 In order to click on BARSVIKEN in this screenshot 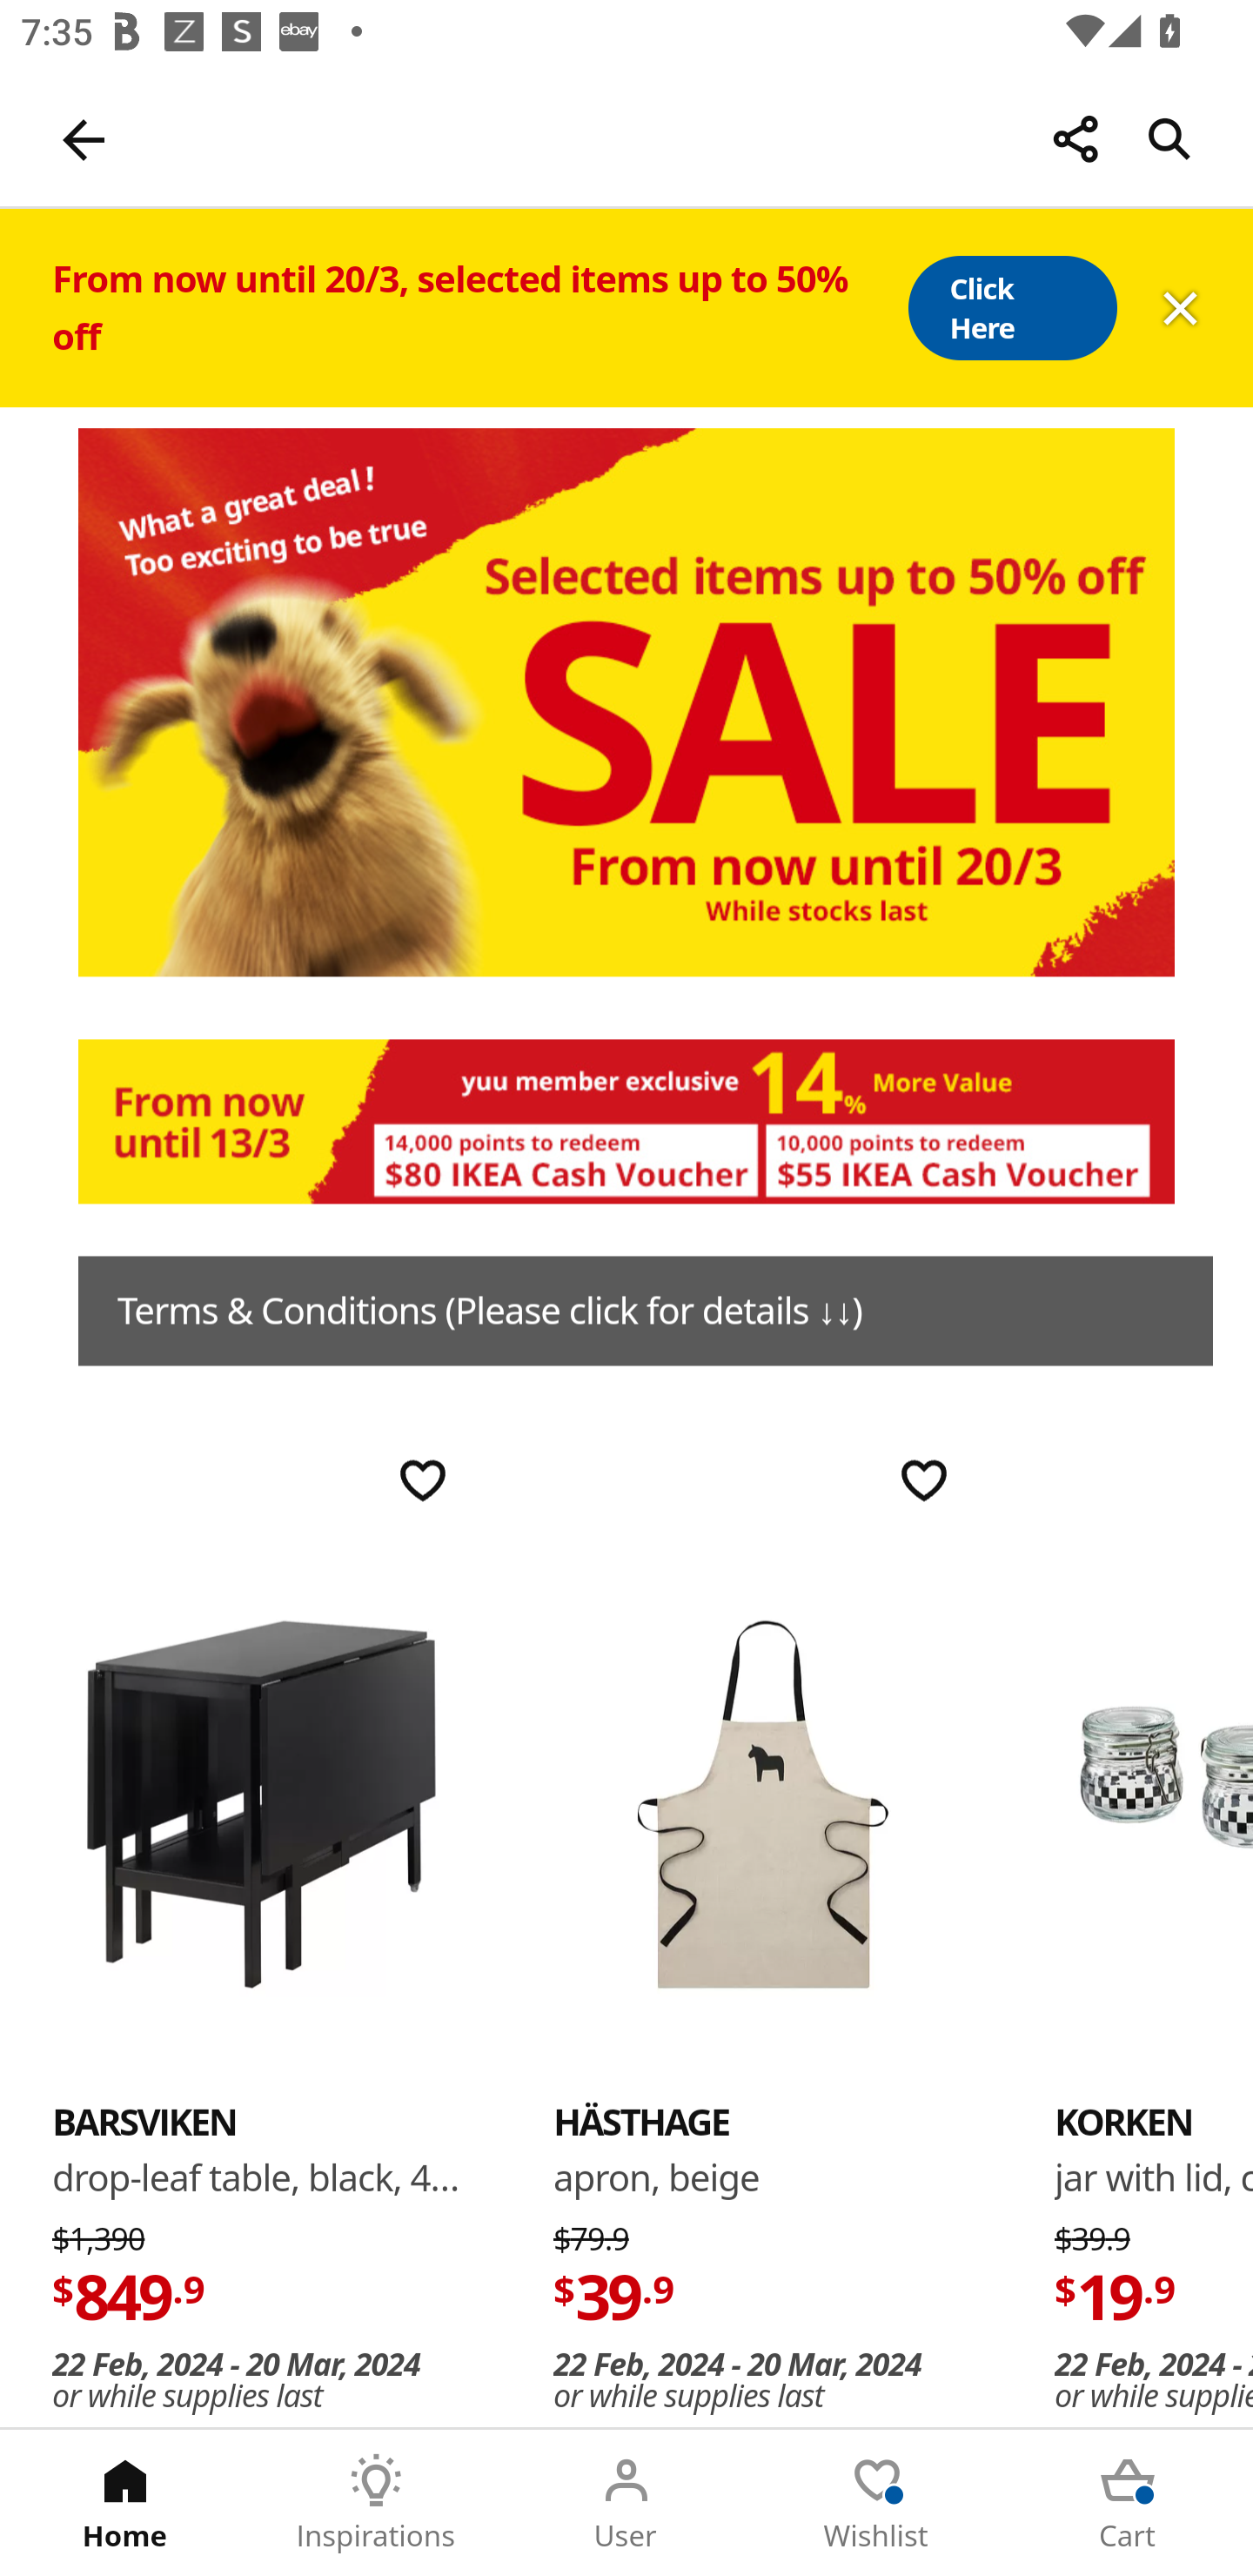, I will do `click(144, 2121)`.